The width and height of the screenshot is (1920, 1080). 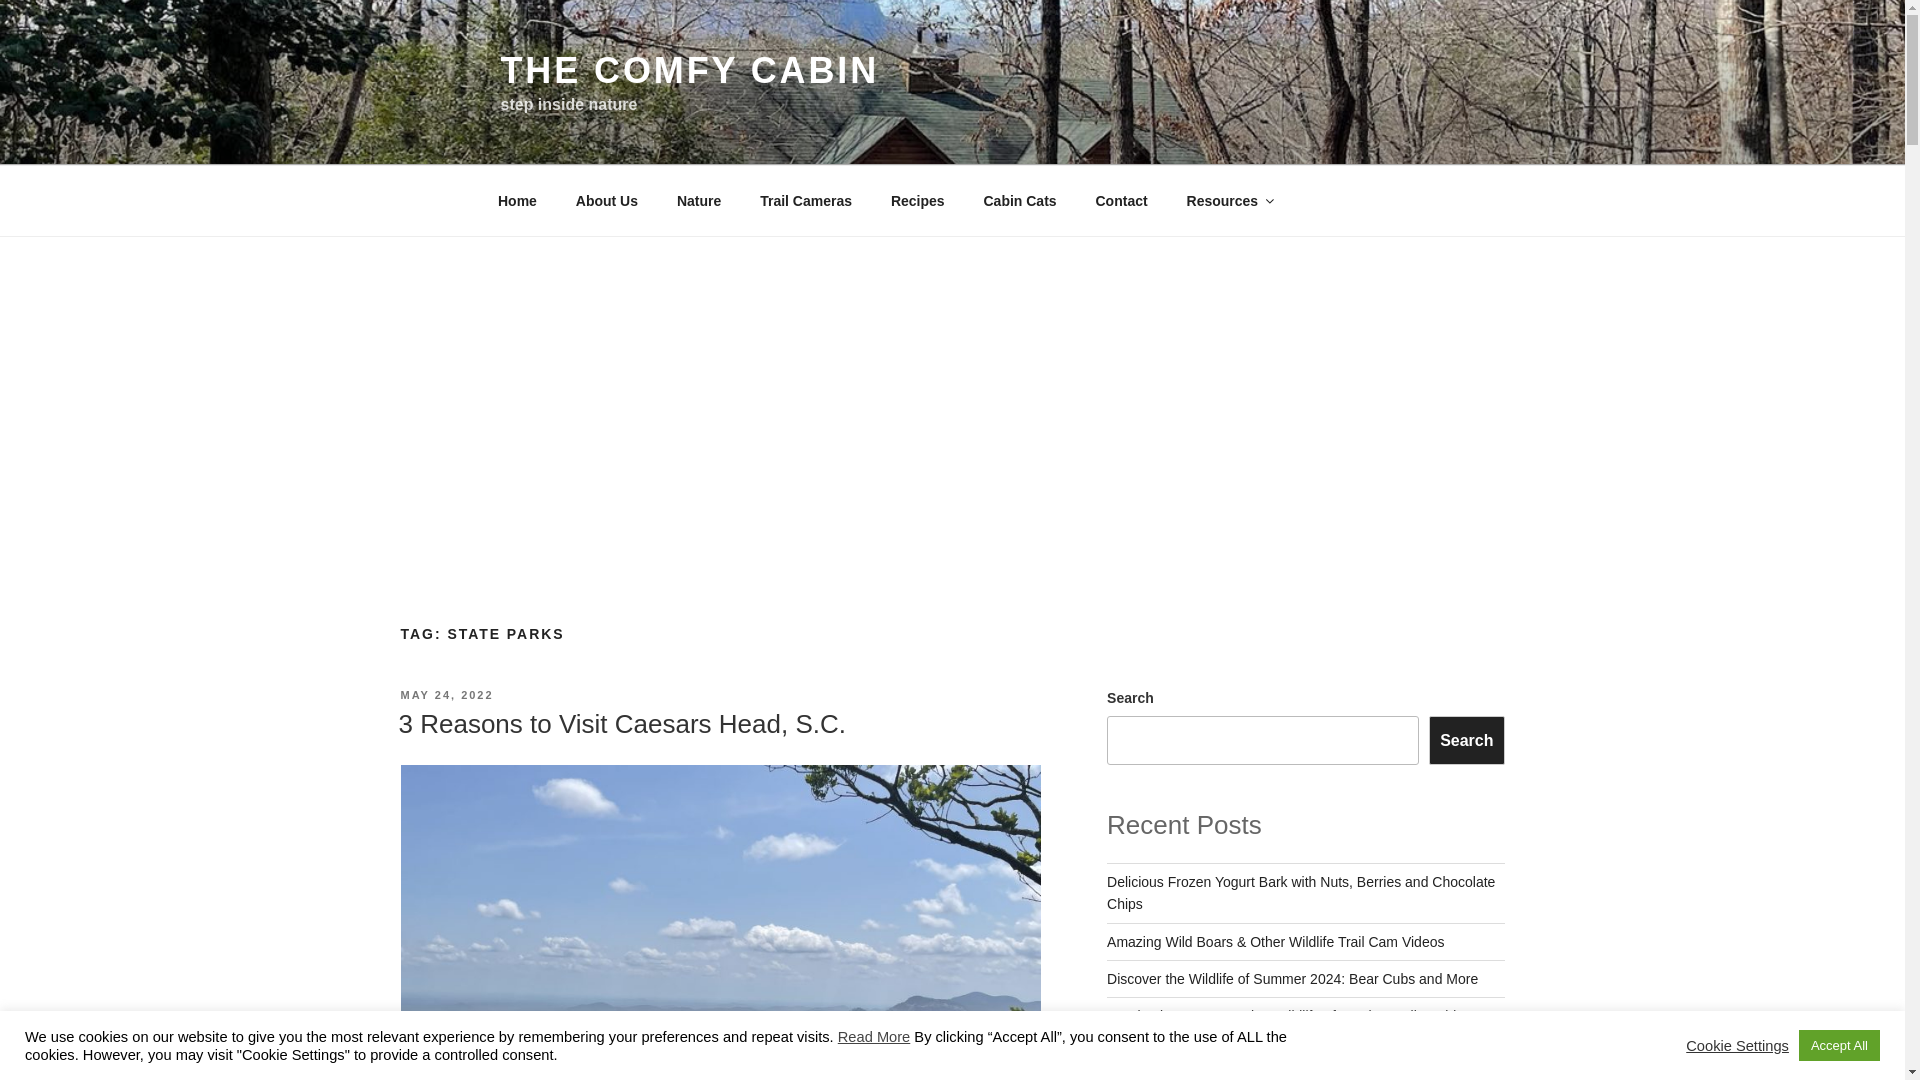 I want to click on Nature, so click(x=698, y=200).